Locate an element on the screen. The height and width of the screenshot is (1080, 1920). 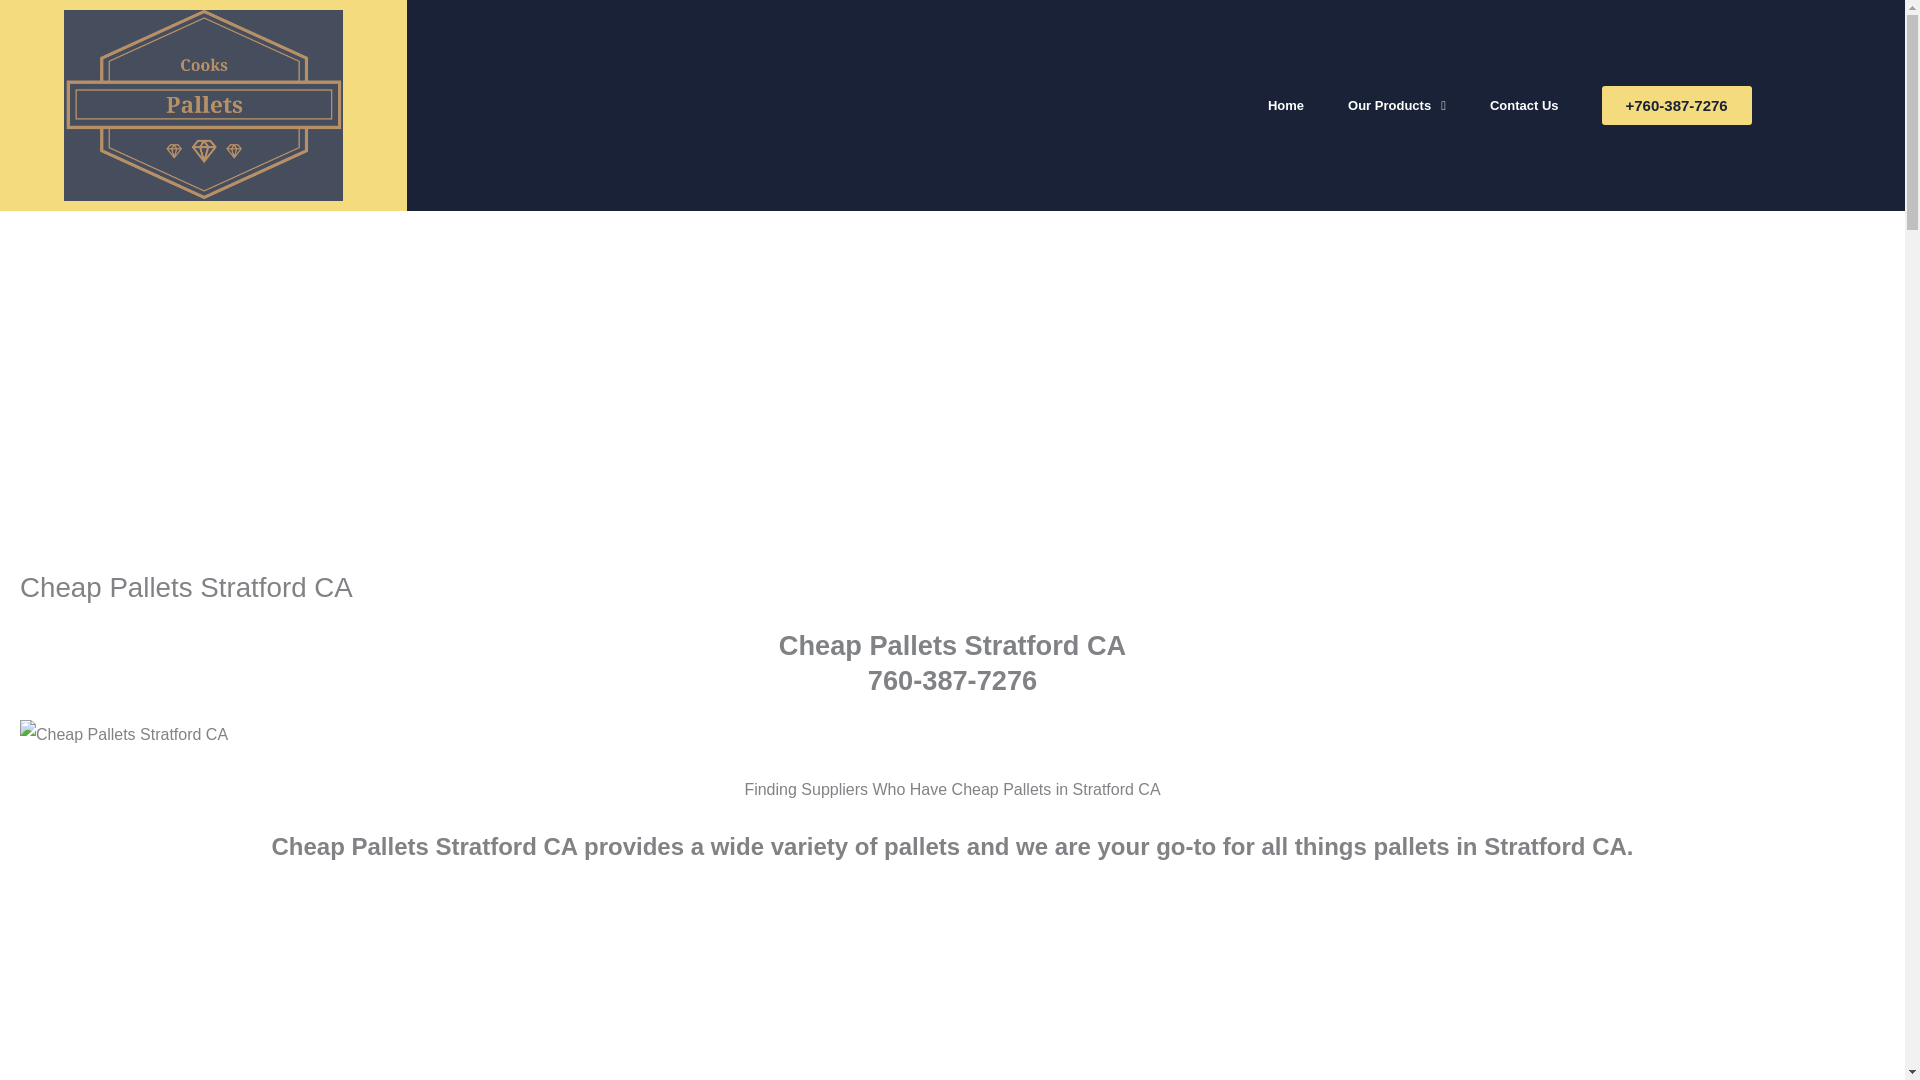
Home is located at coordinates (1286, 106).